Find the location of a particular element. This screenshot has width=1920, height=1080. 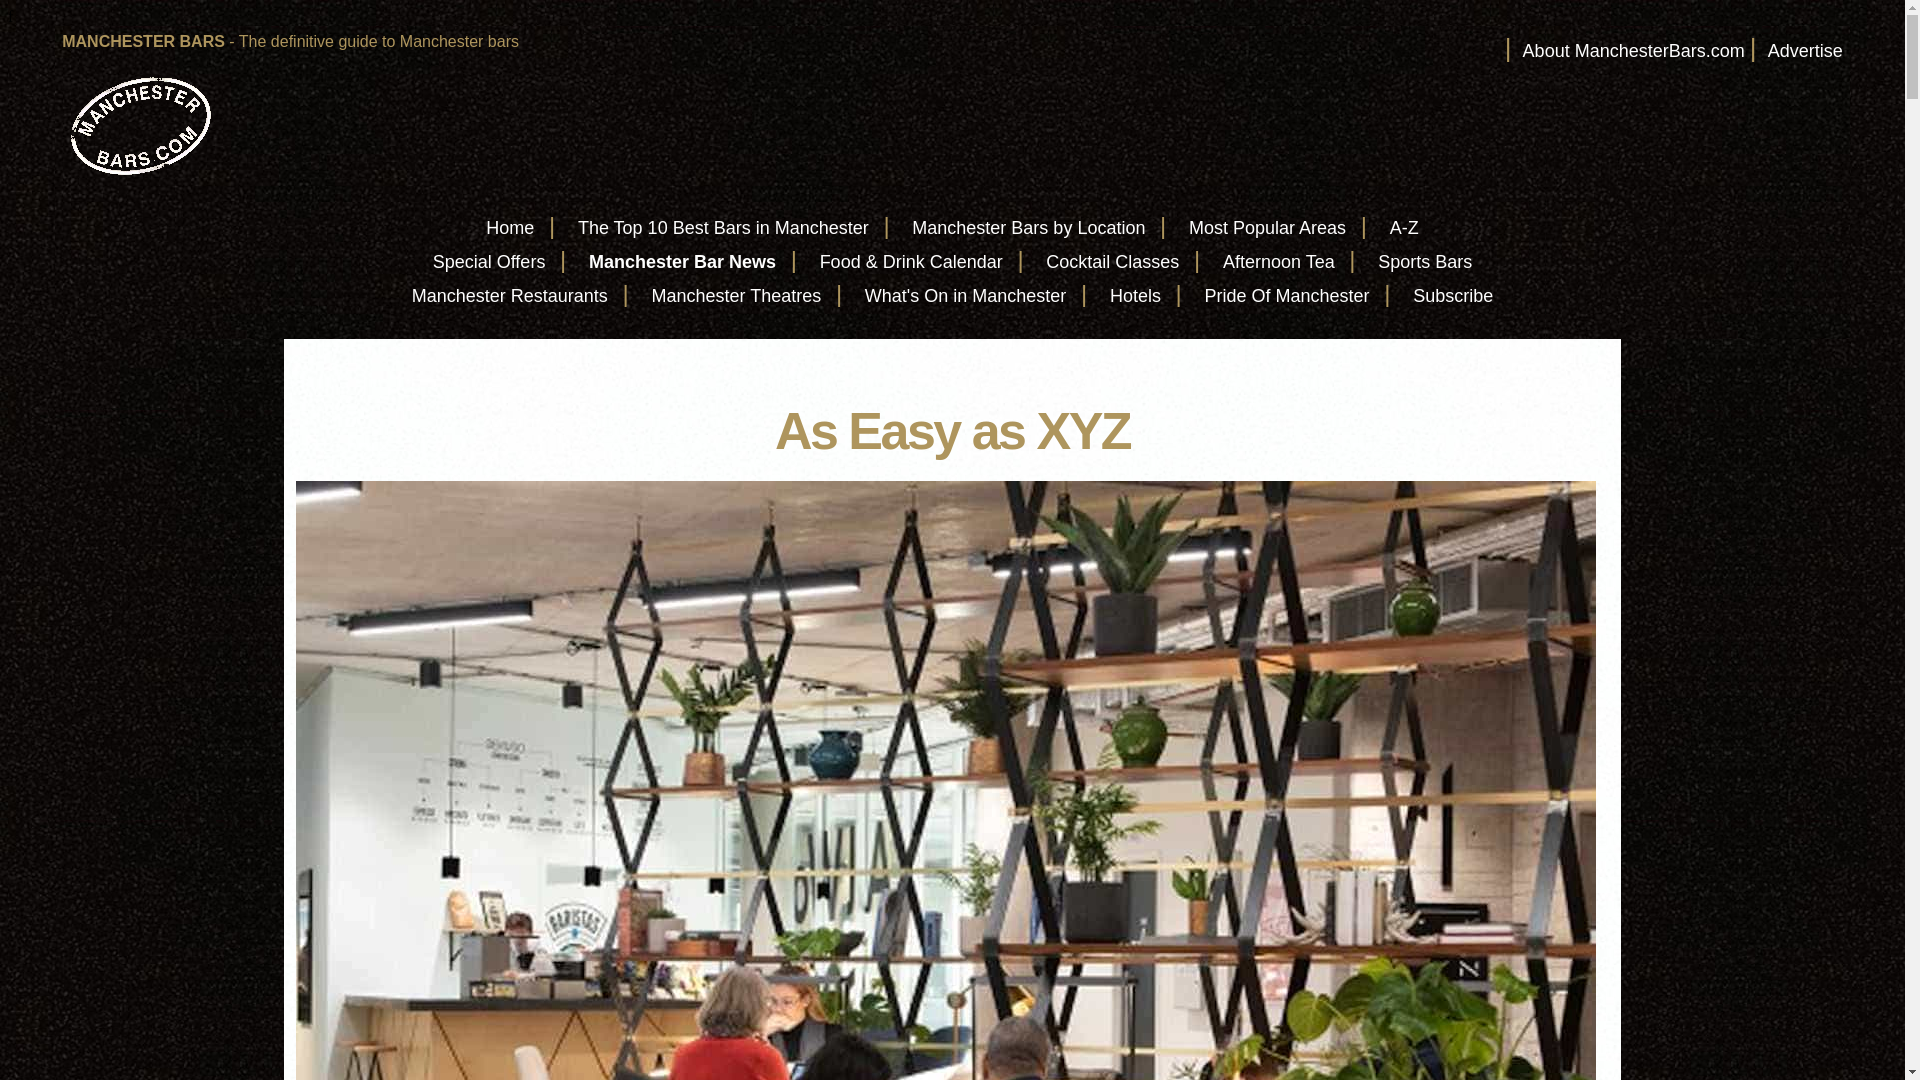

The Top 10 Best Bars in Manchester is located at coordinates (723, 228).